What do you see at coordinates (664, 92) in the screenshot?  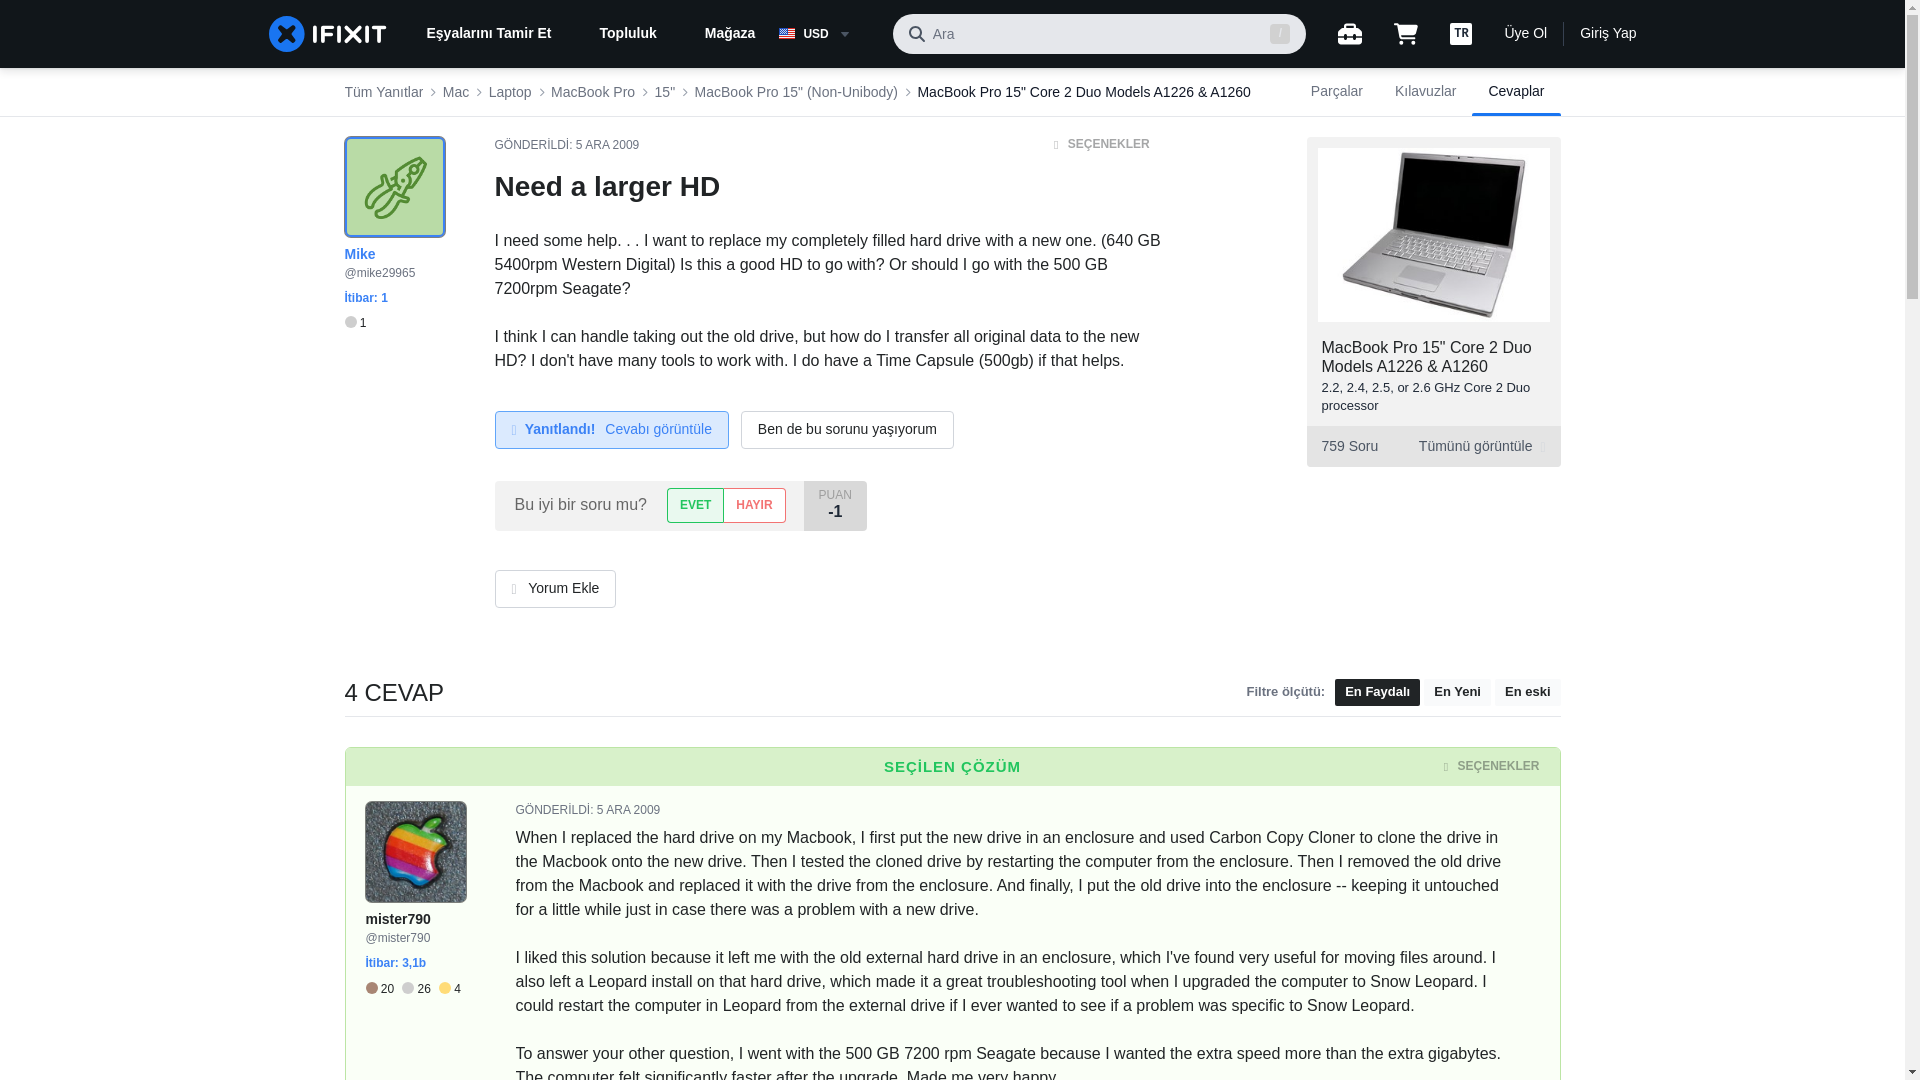 I see `15"` at bounding box center [664, 92].